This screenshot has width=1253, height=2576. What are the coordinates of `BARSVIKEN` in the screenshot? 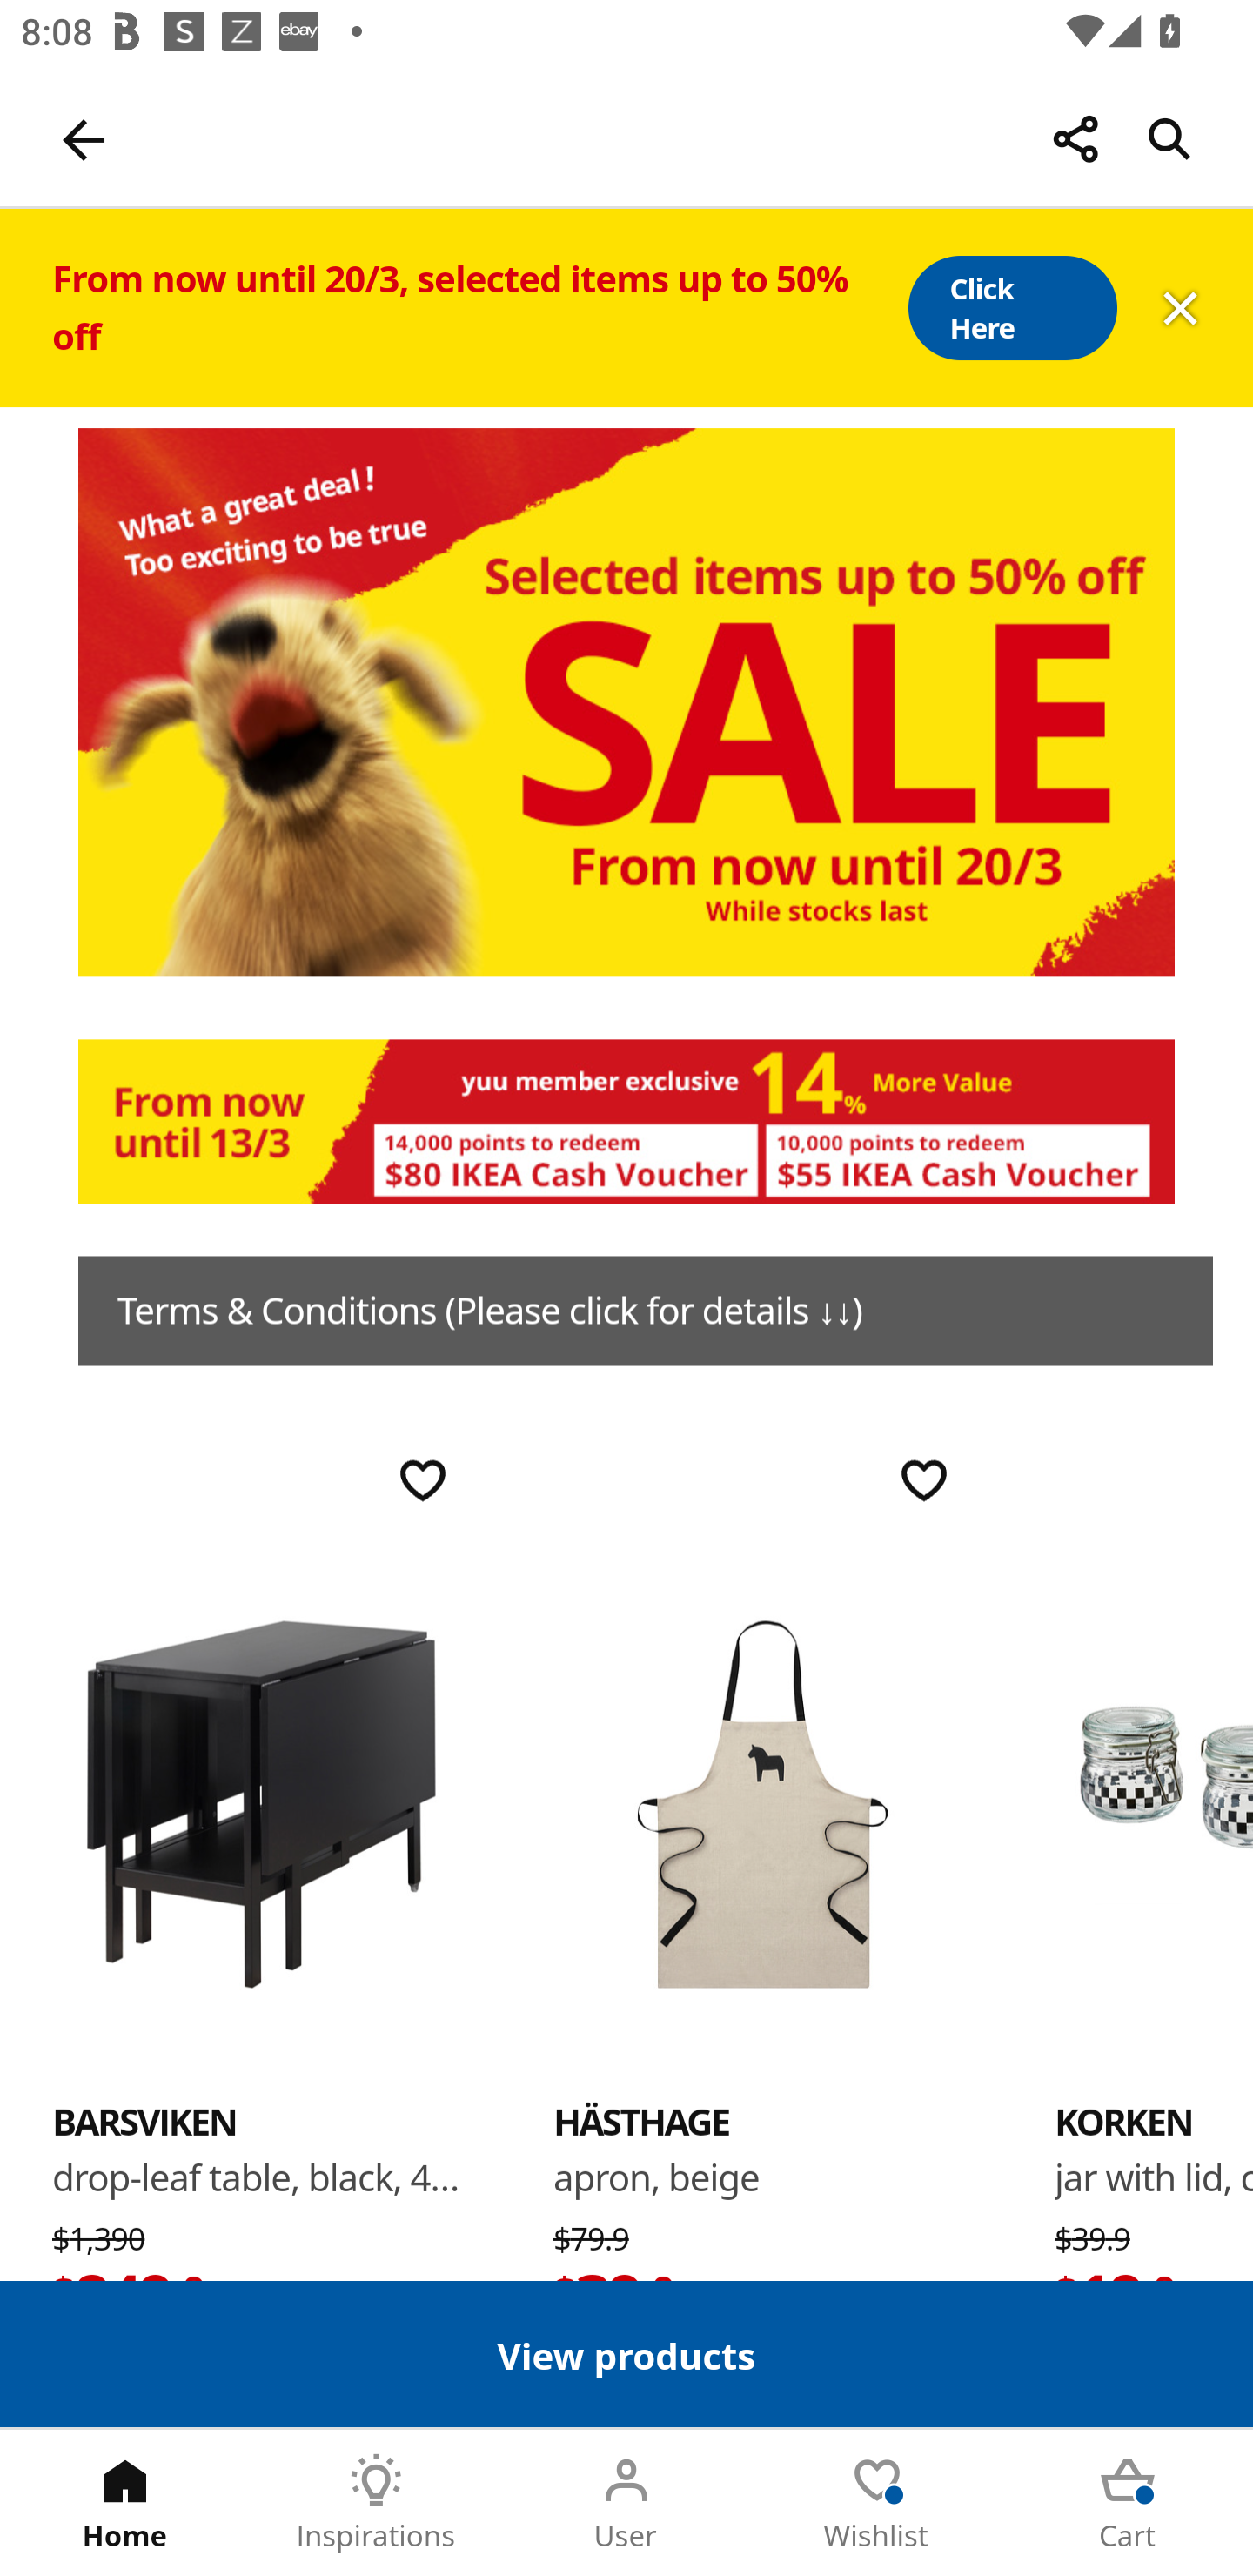 It's located at (261, 1801).